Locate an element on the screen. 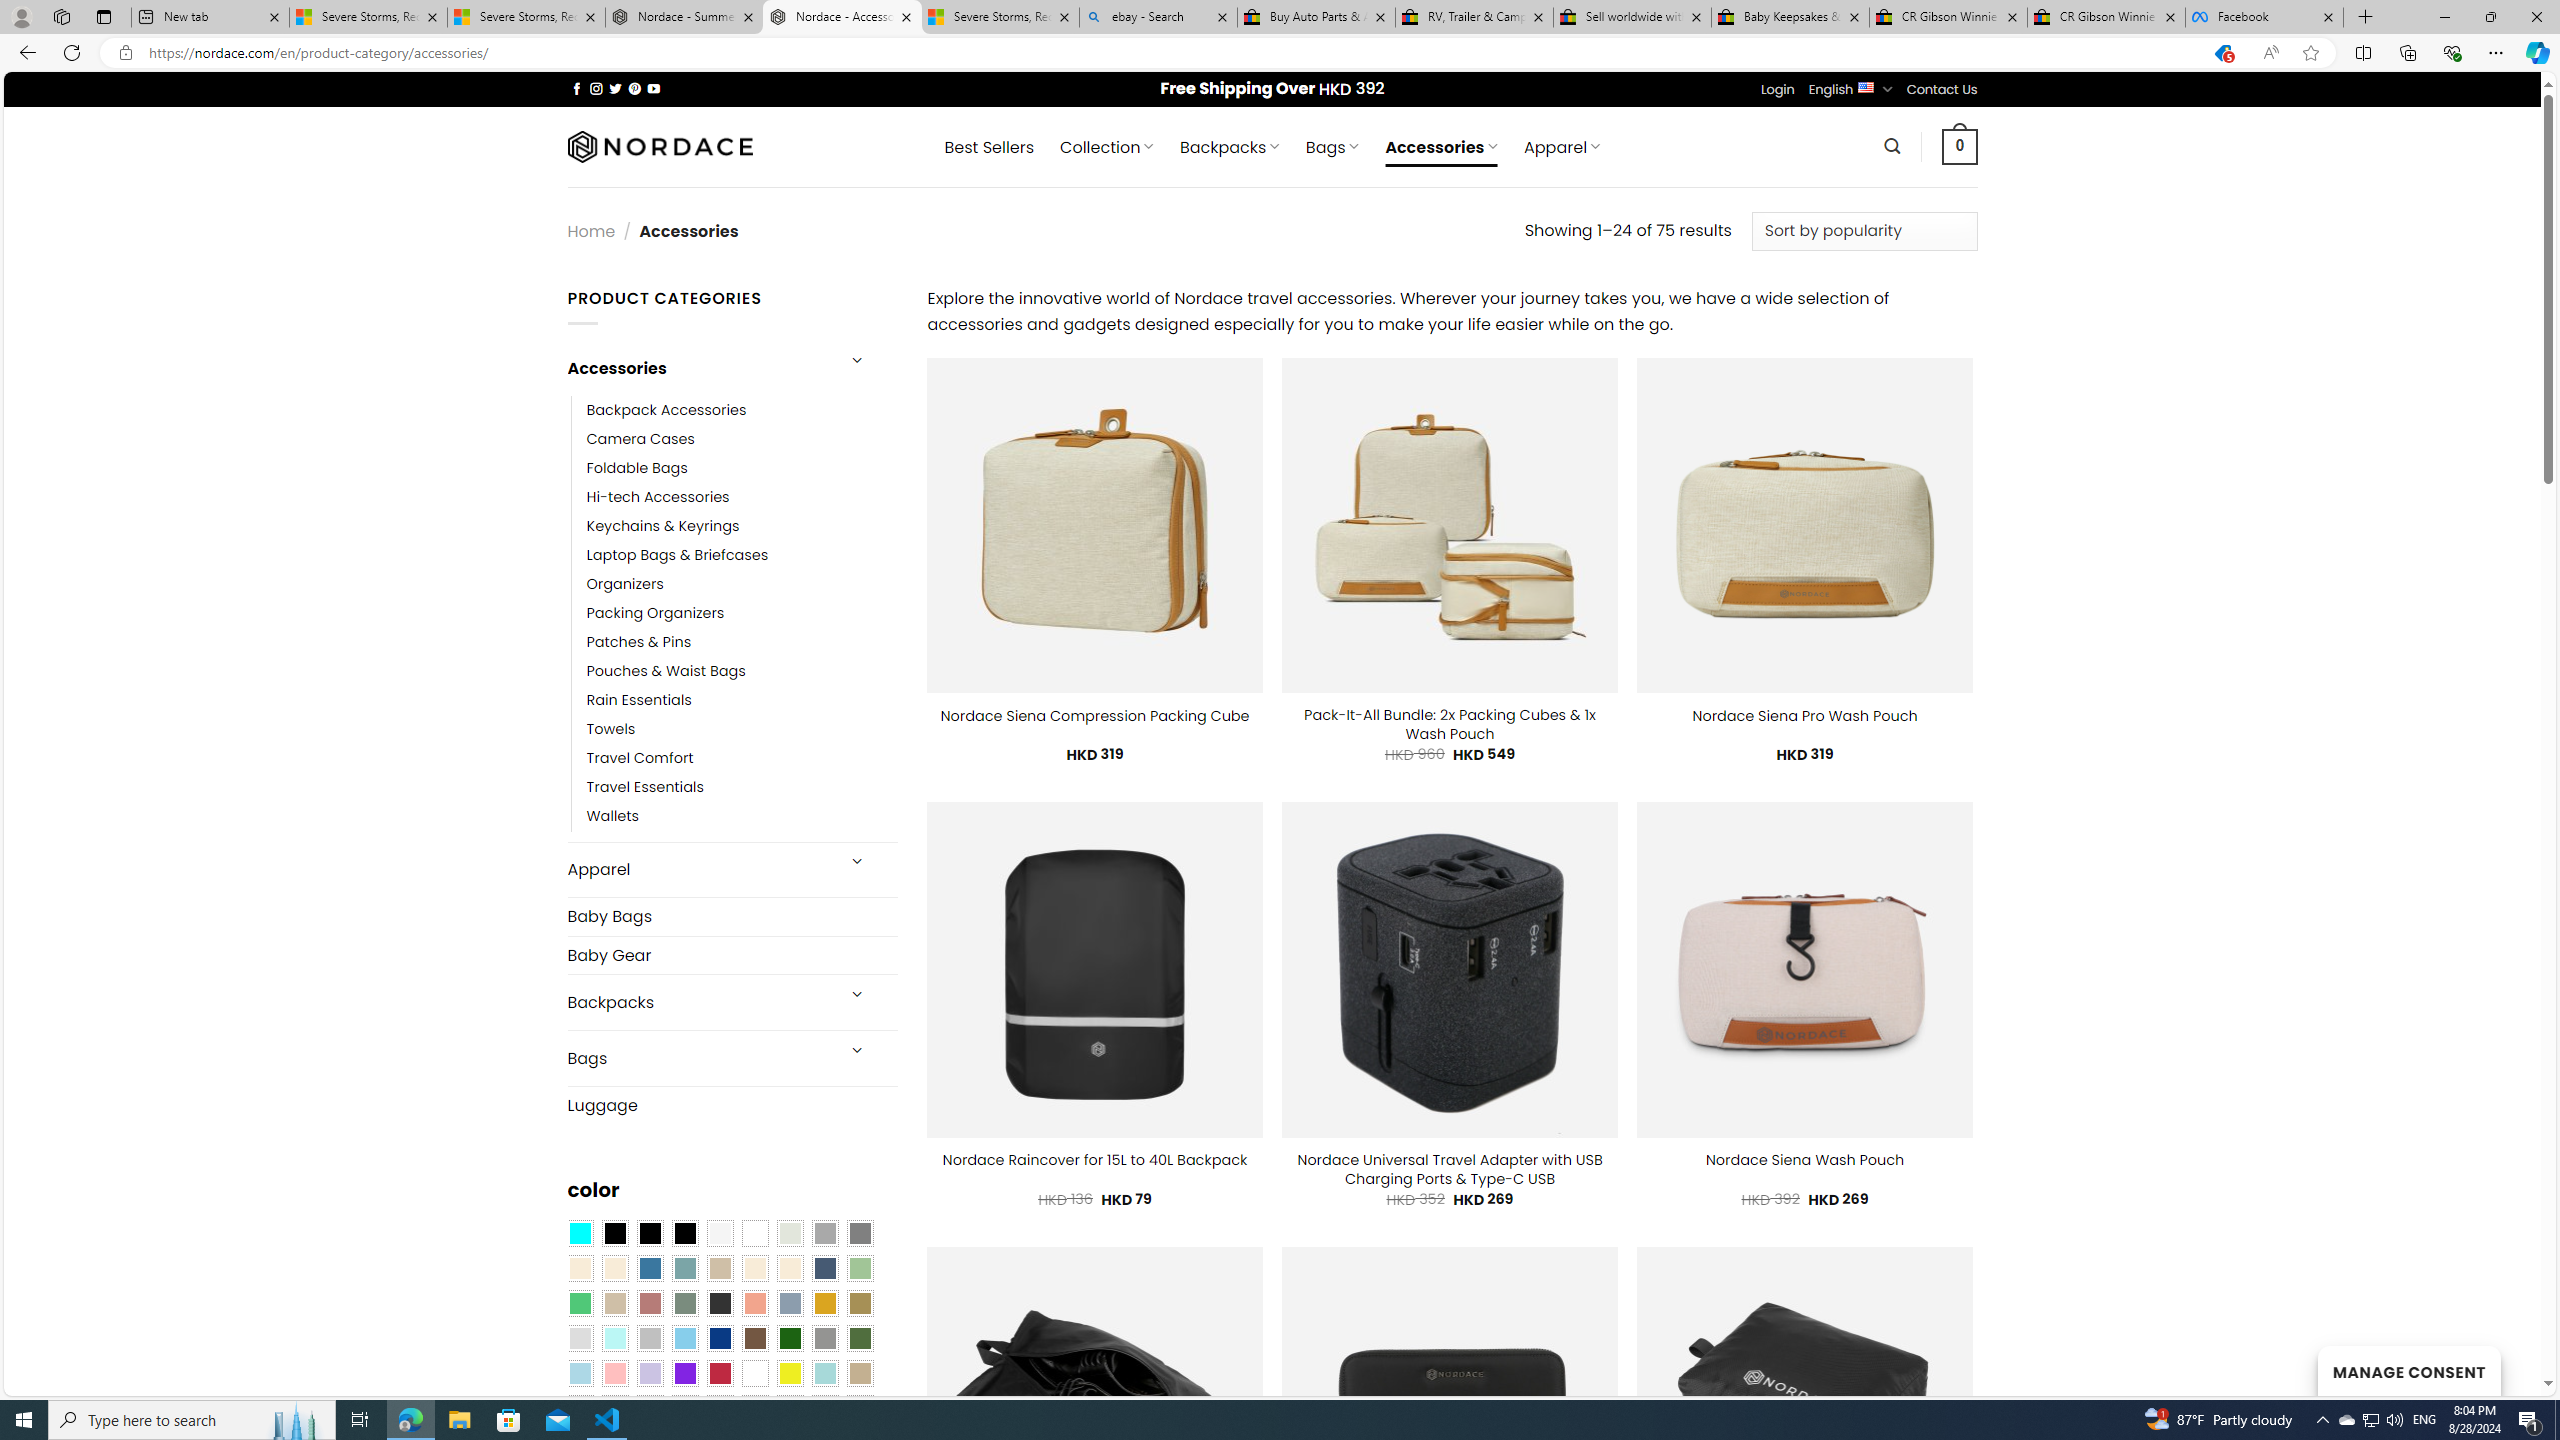  Coral is located at coordinates (755, 1304).